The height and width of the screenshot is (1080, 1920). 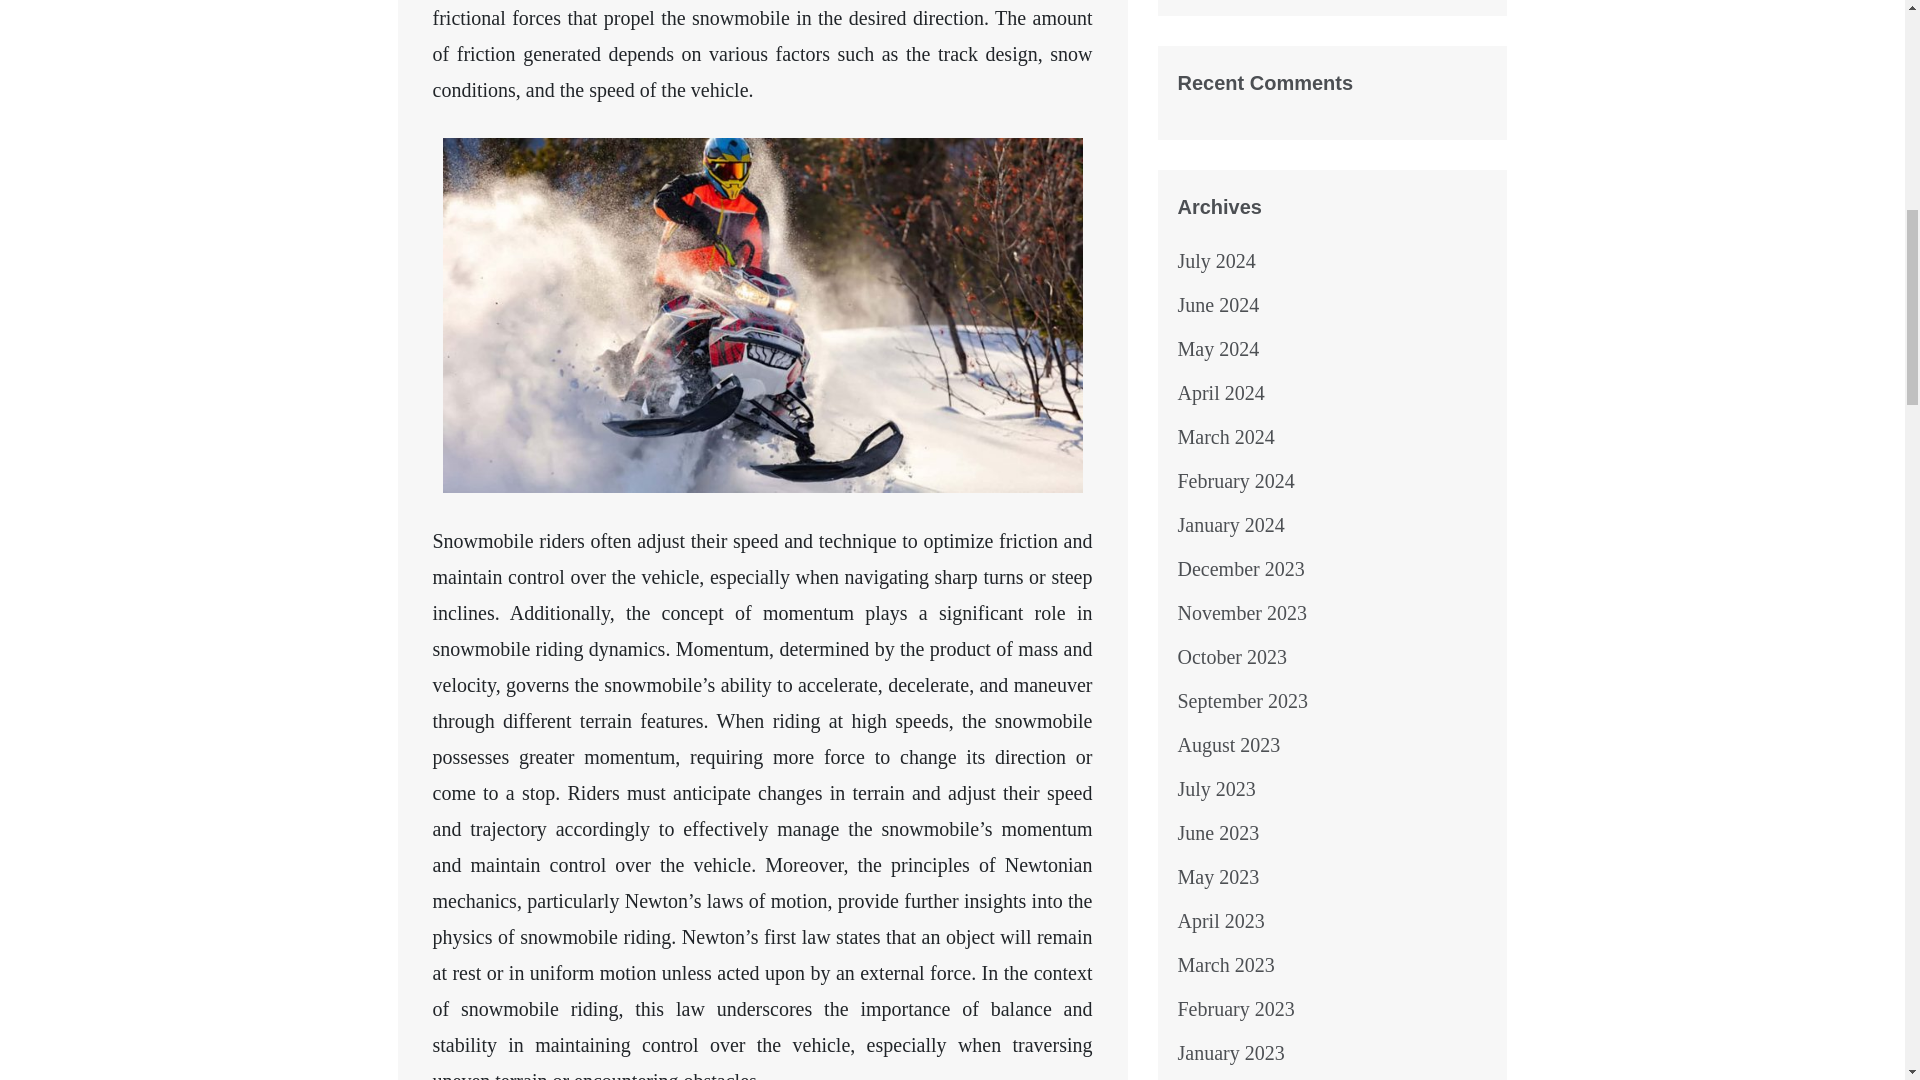 I want to click on June 2023, so click(x=1218, y=832).